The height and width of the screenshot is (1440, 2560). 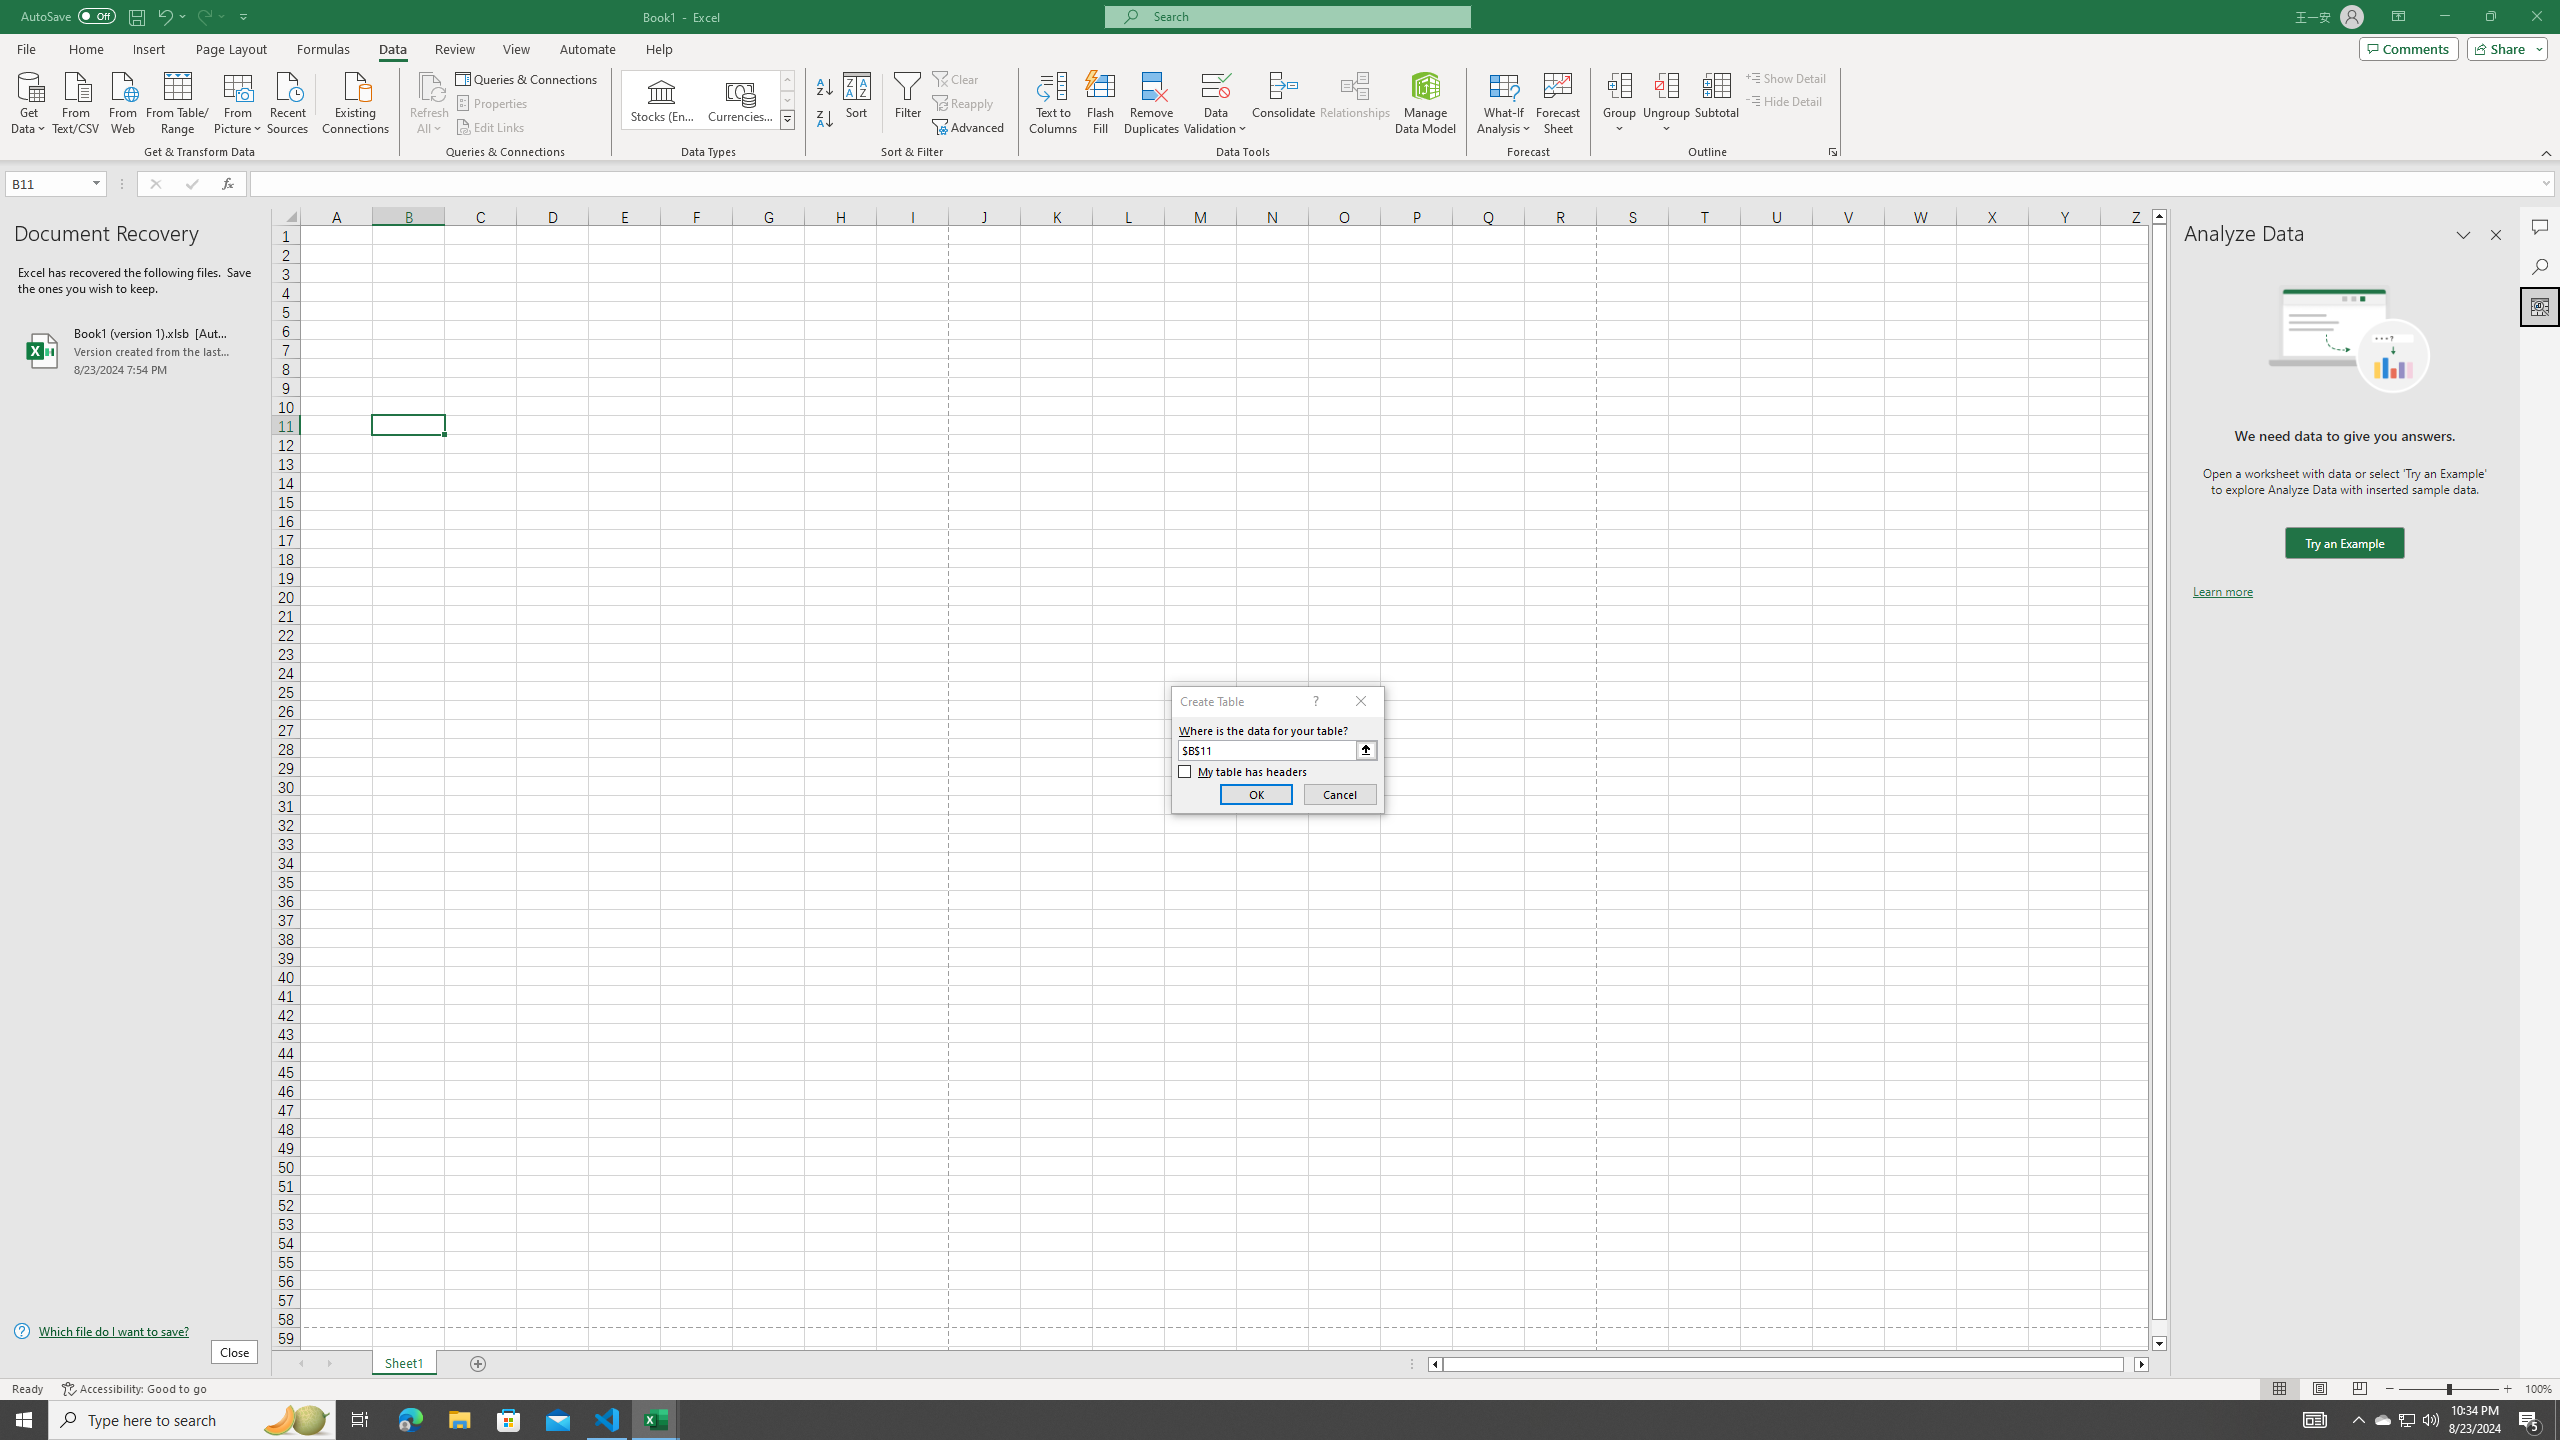 What do you see at coordinates (134, 1389) in the screenshot?
I see `Accessibility Checker Accessibility: Good to go` at bounding box center [134, 1389].